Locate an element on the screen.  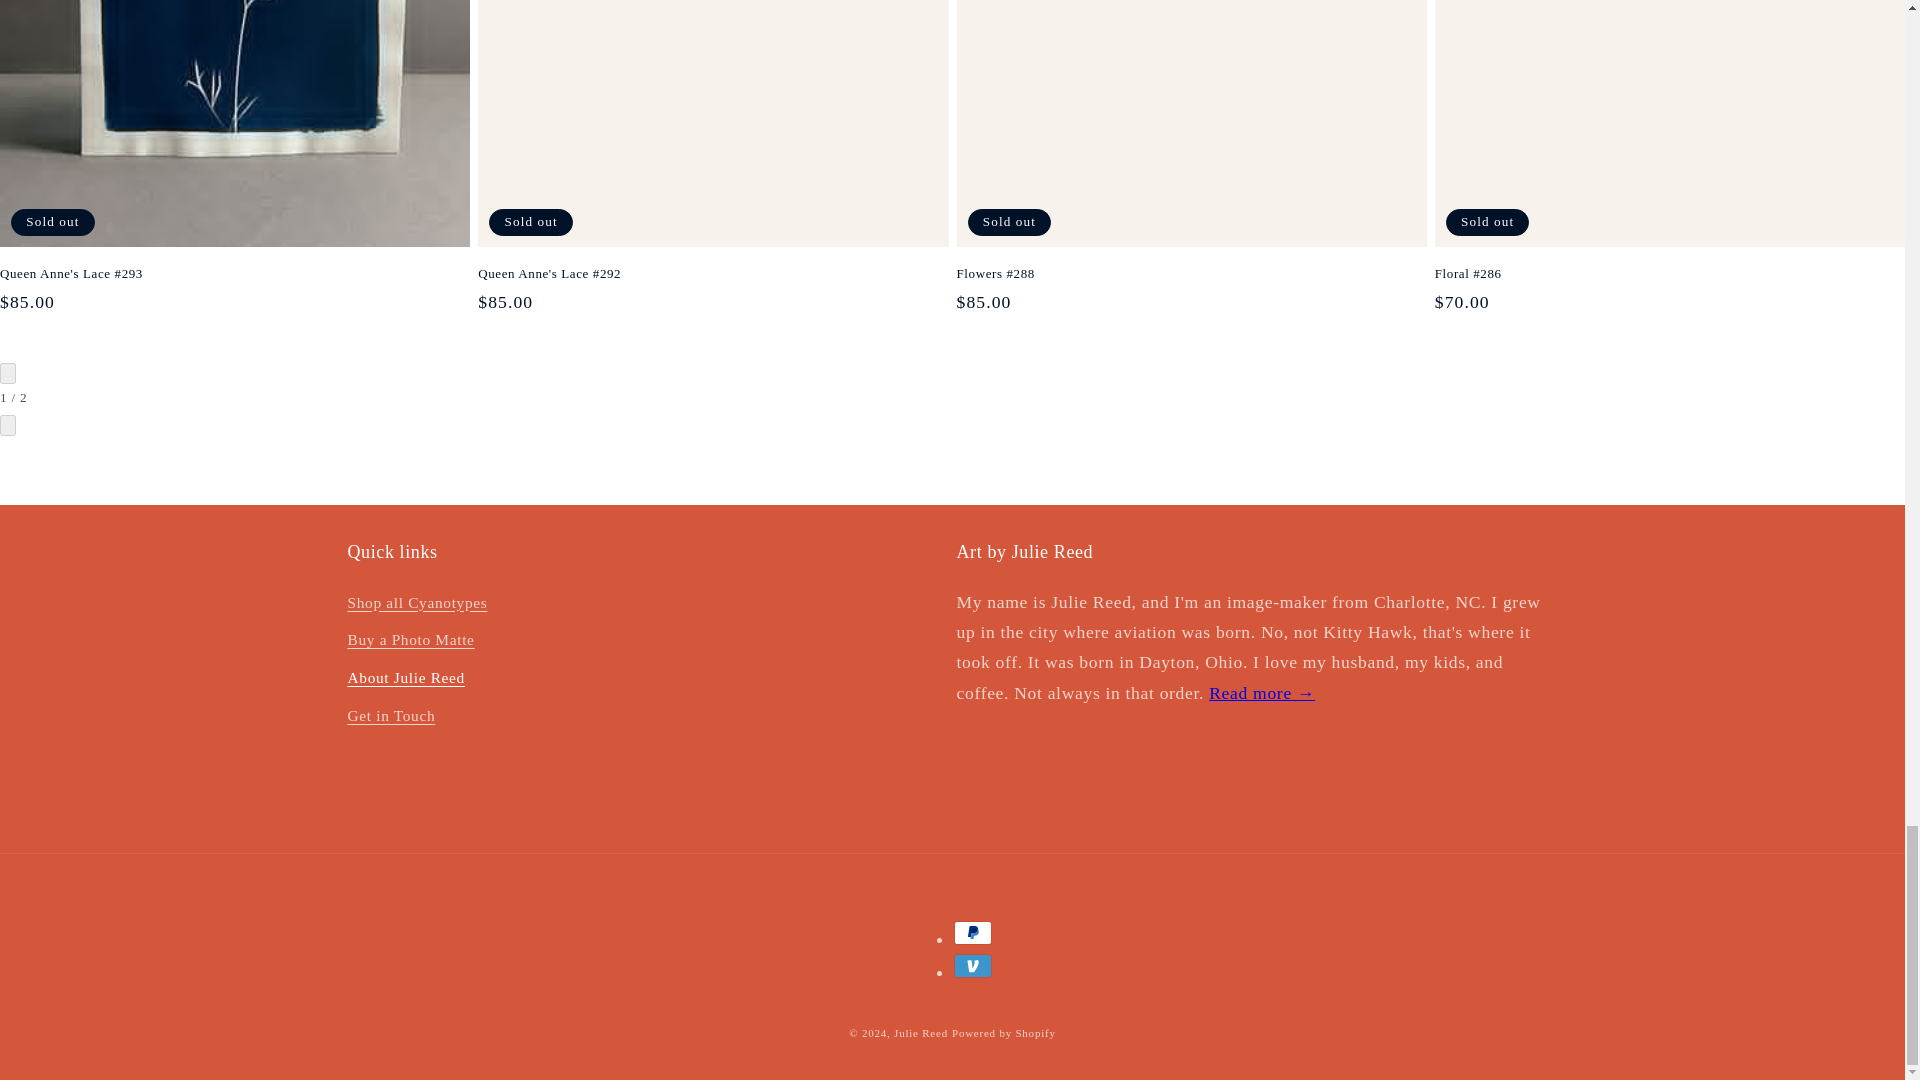
Venmo is located at coordinates (973, 966).